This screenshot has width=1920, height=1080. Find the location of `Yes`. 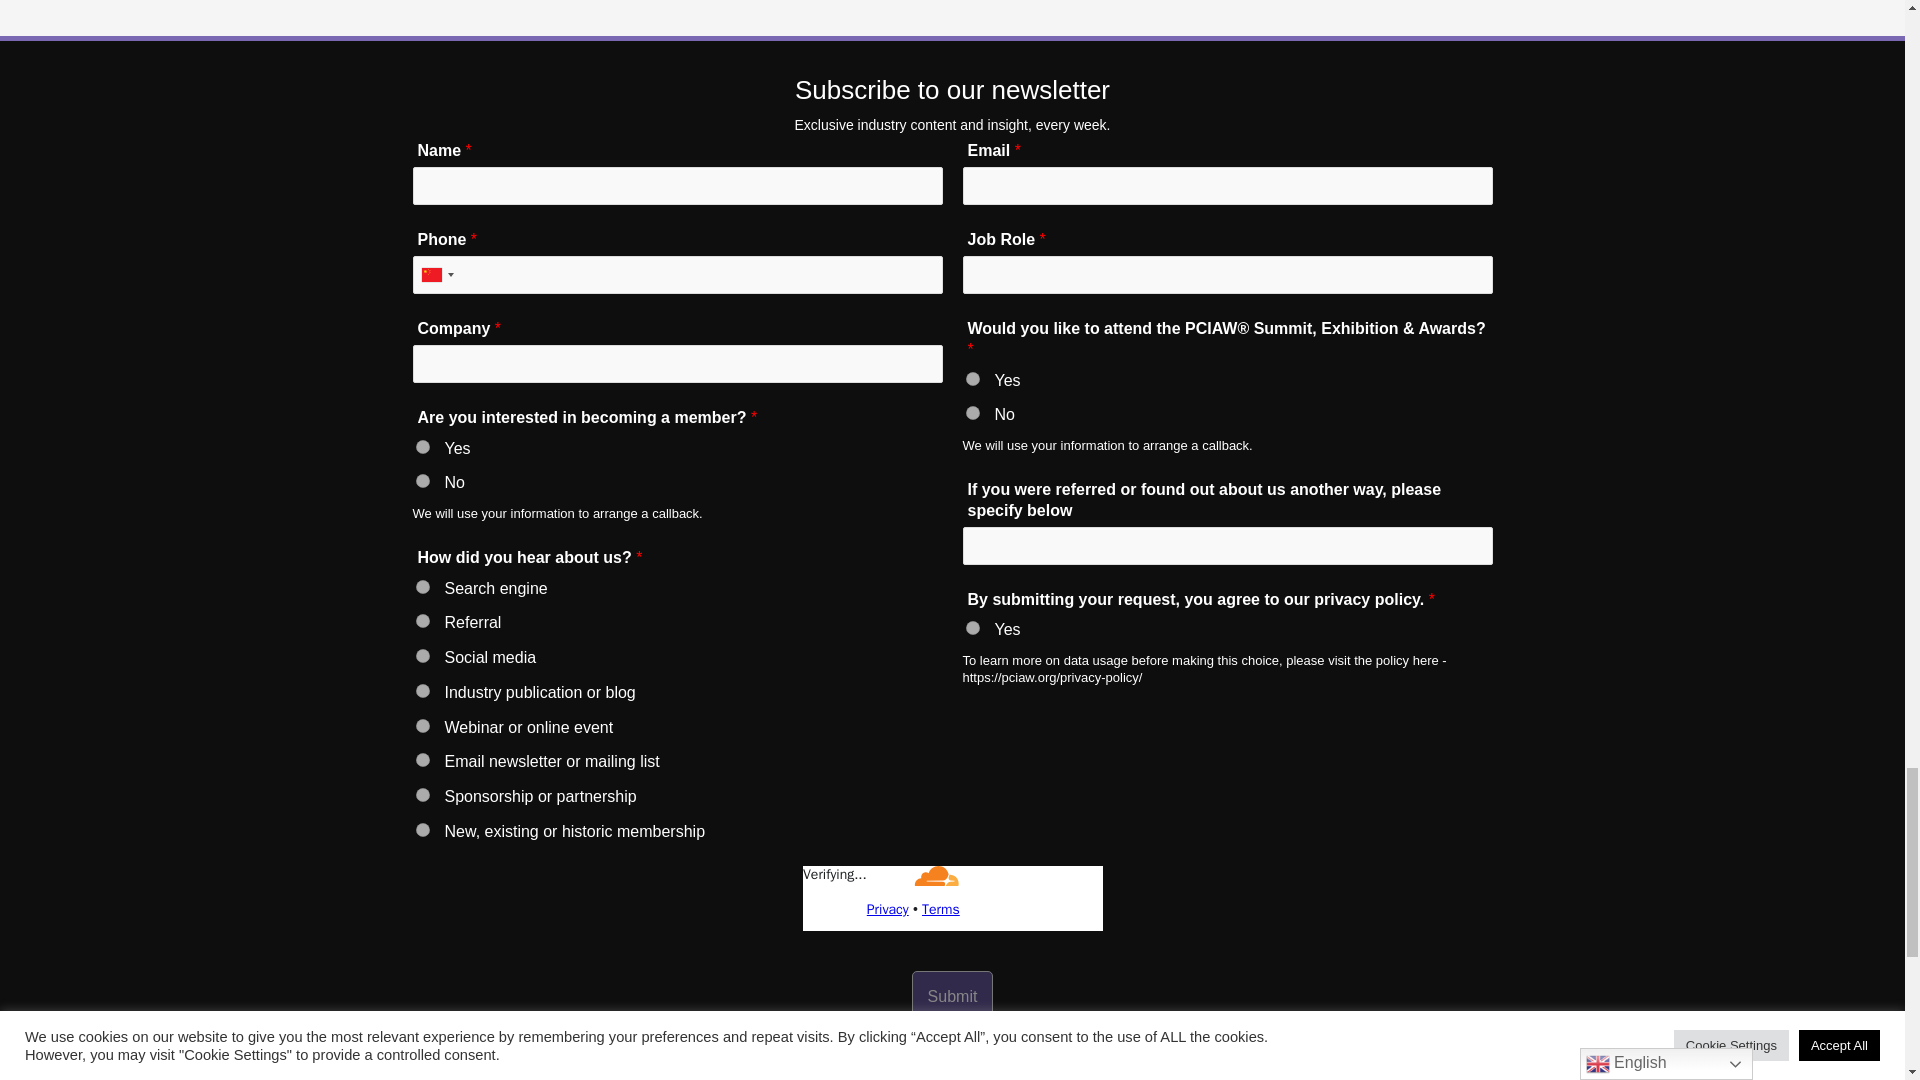

Yes is located at coordinates (423, 446).